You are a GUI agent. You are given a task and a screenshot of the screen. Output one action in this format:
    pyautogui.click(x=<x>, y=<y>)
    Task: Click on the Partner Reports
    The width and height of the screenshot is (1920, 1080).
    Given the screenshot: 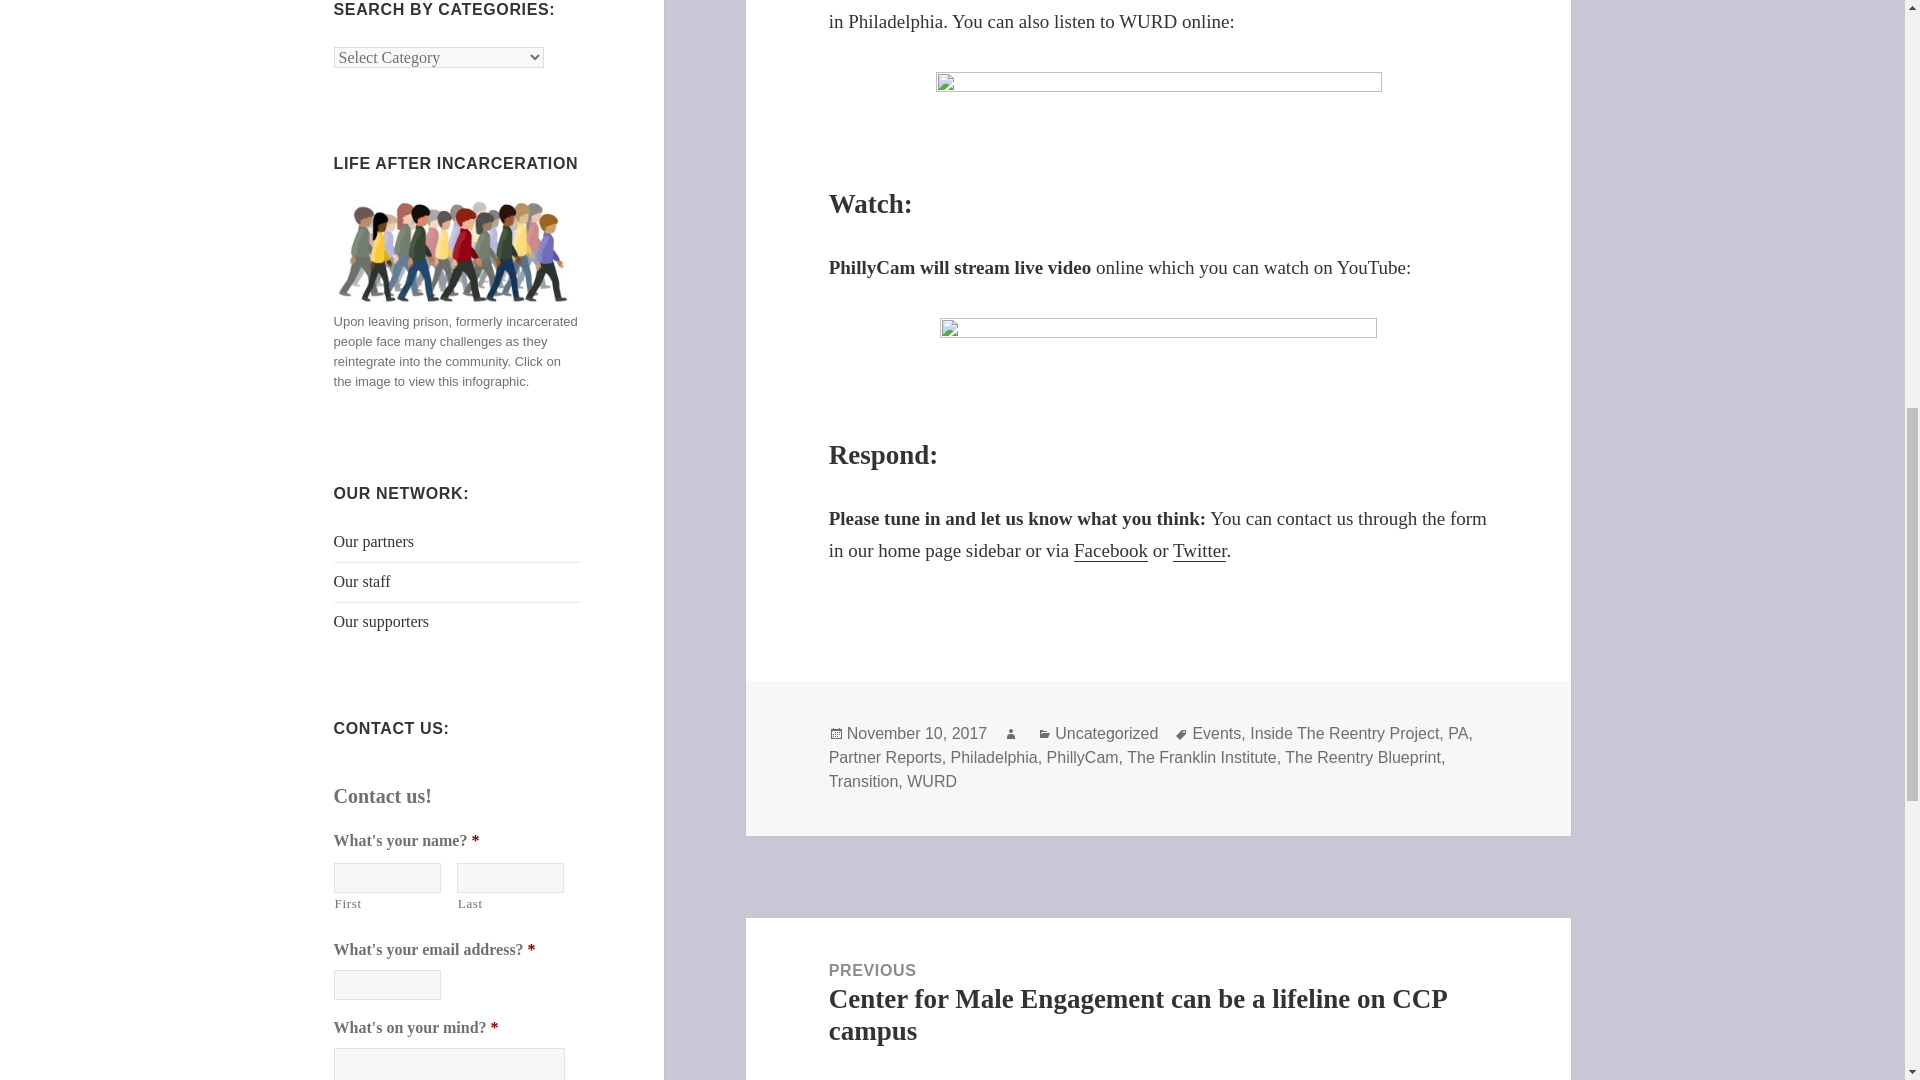 What is the action you would take?
    pyautogui.click(x=886, y=758)
    